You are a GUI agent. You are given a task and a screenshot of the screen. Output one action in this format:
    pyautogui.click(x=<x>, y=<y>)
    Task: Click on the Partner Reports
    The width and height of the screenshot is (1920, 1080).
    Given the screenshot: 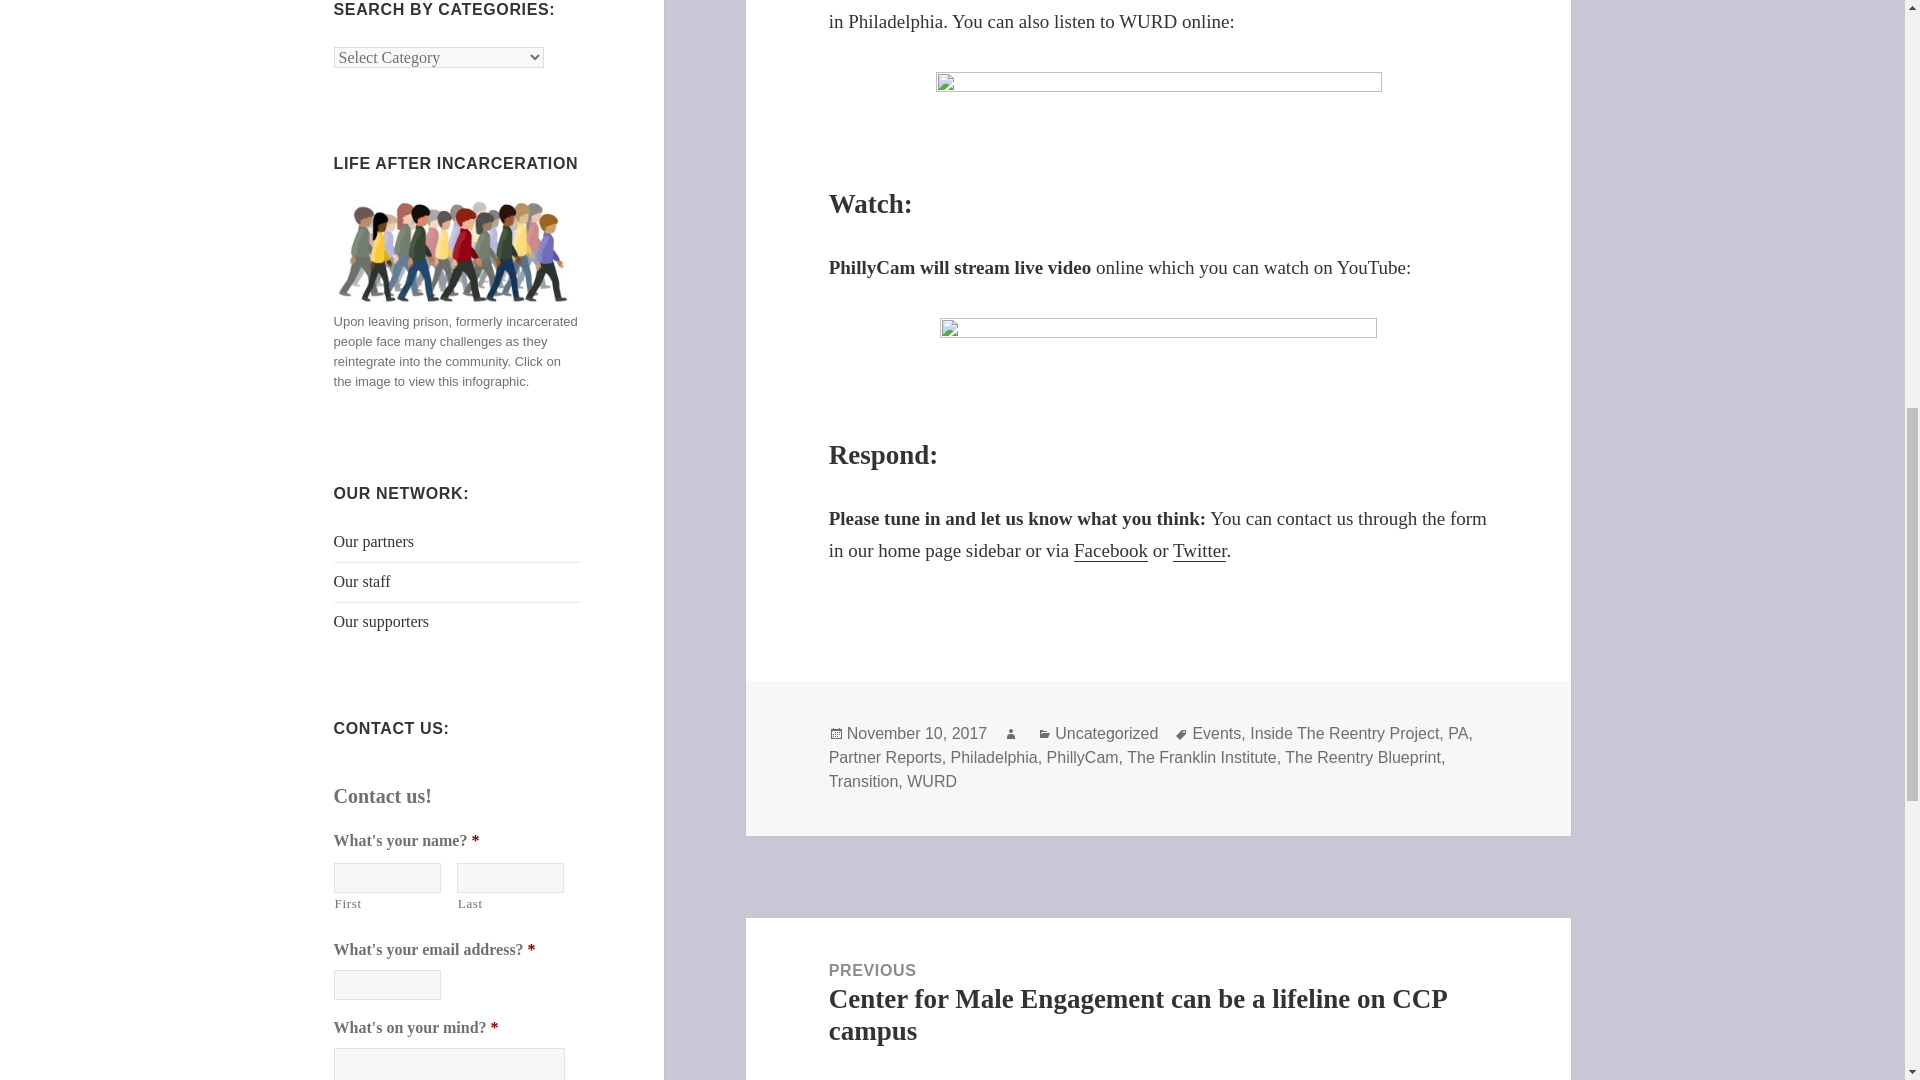 What is the action you would take?
    pyautogui.click(x=886, y=758)
    